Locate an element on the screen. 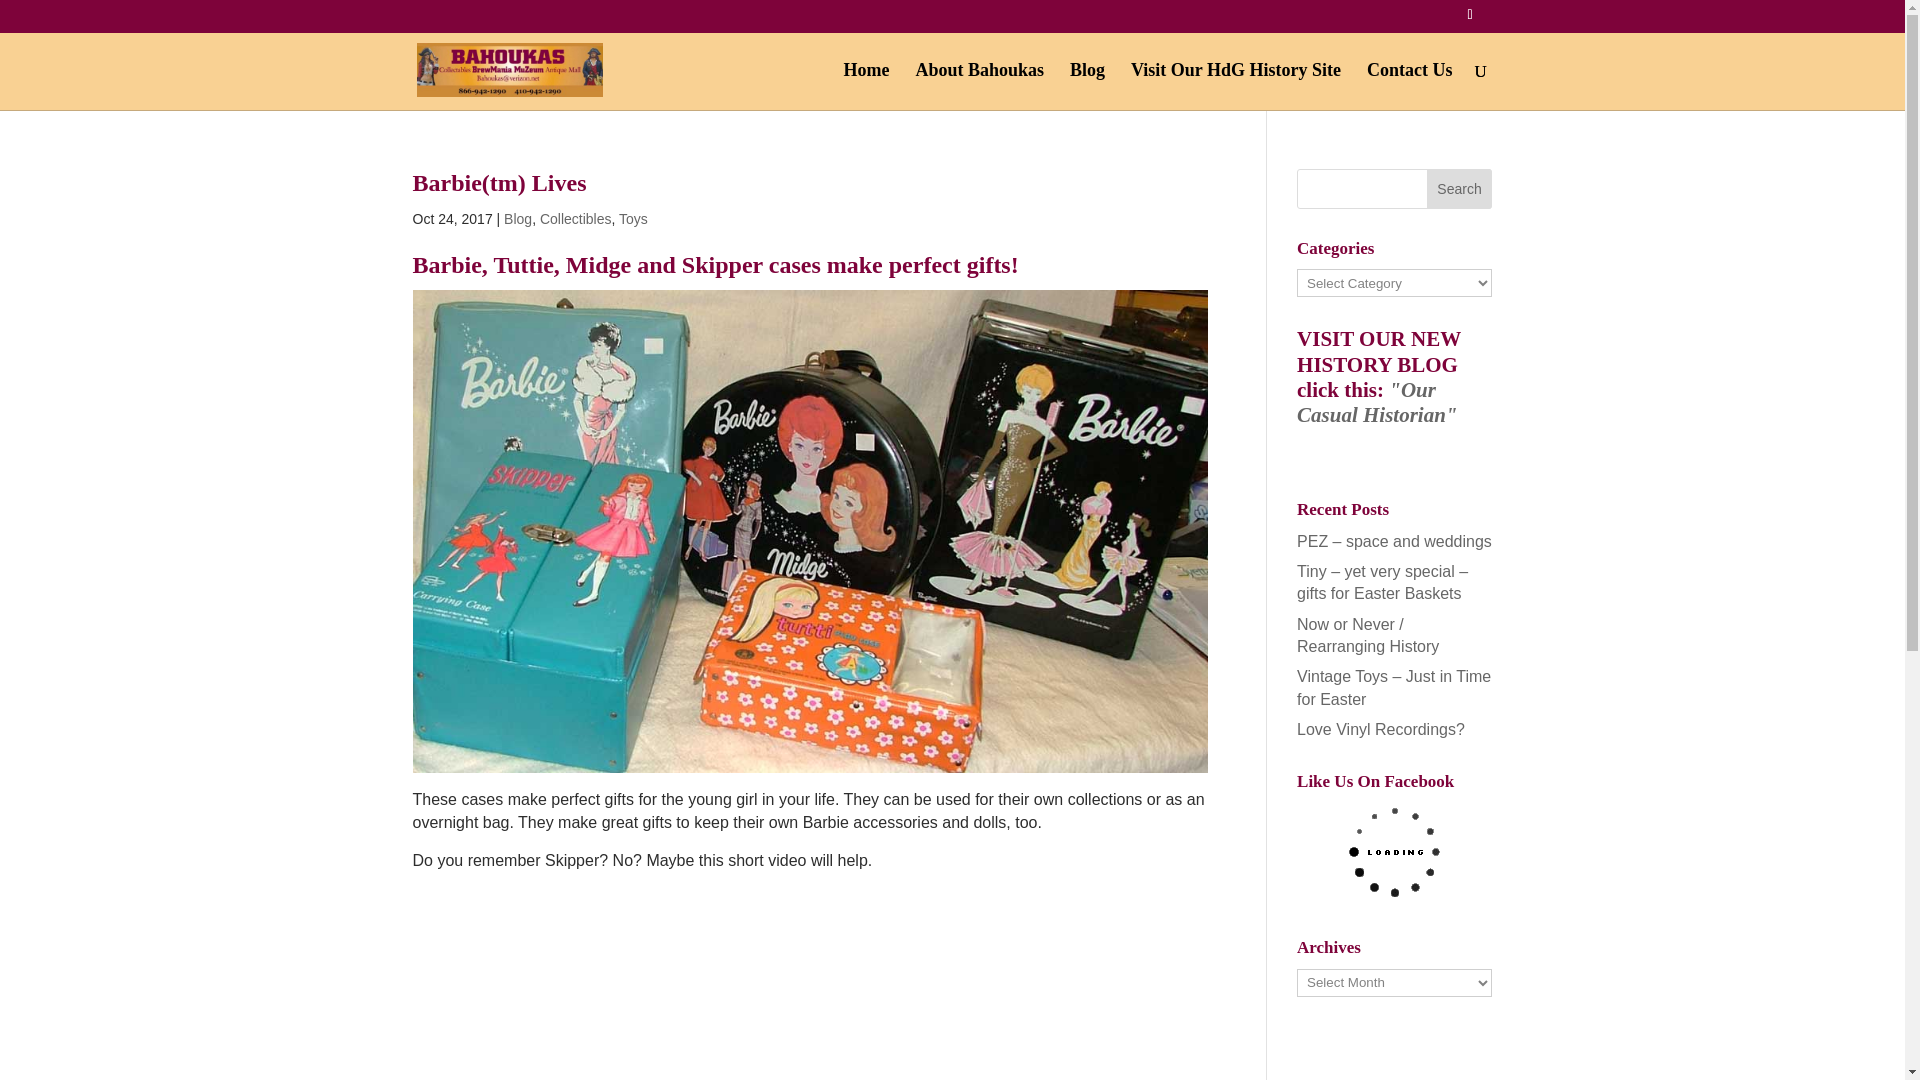 This screenshot has height=1080, width=1920. Collectibles is located at coordinates (576, 218).